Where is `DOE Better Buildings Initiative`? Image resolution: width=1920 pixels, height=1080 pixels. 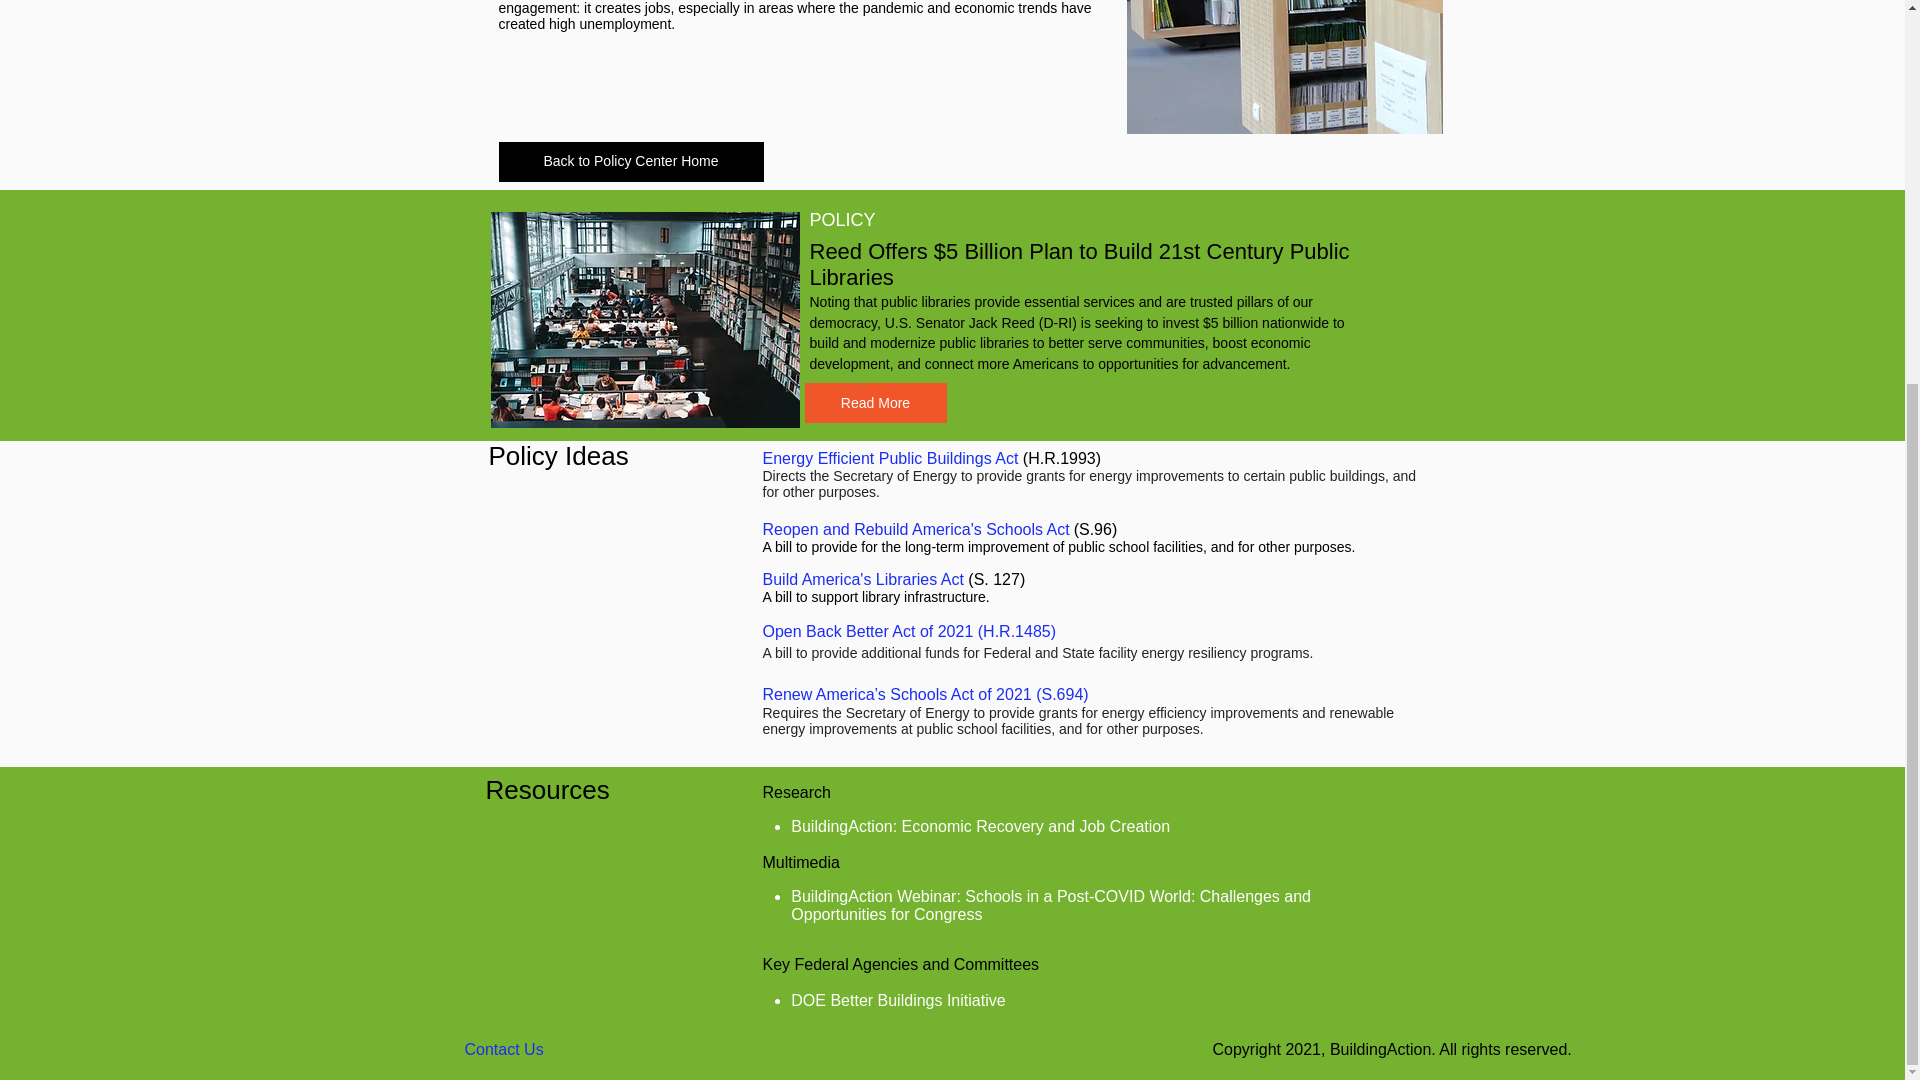
DOE Better Buildings Initiative is located at coordinates (898, 1000).